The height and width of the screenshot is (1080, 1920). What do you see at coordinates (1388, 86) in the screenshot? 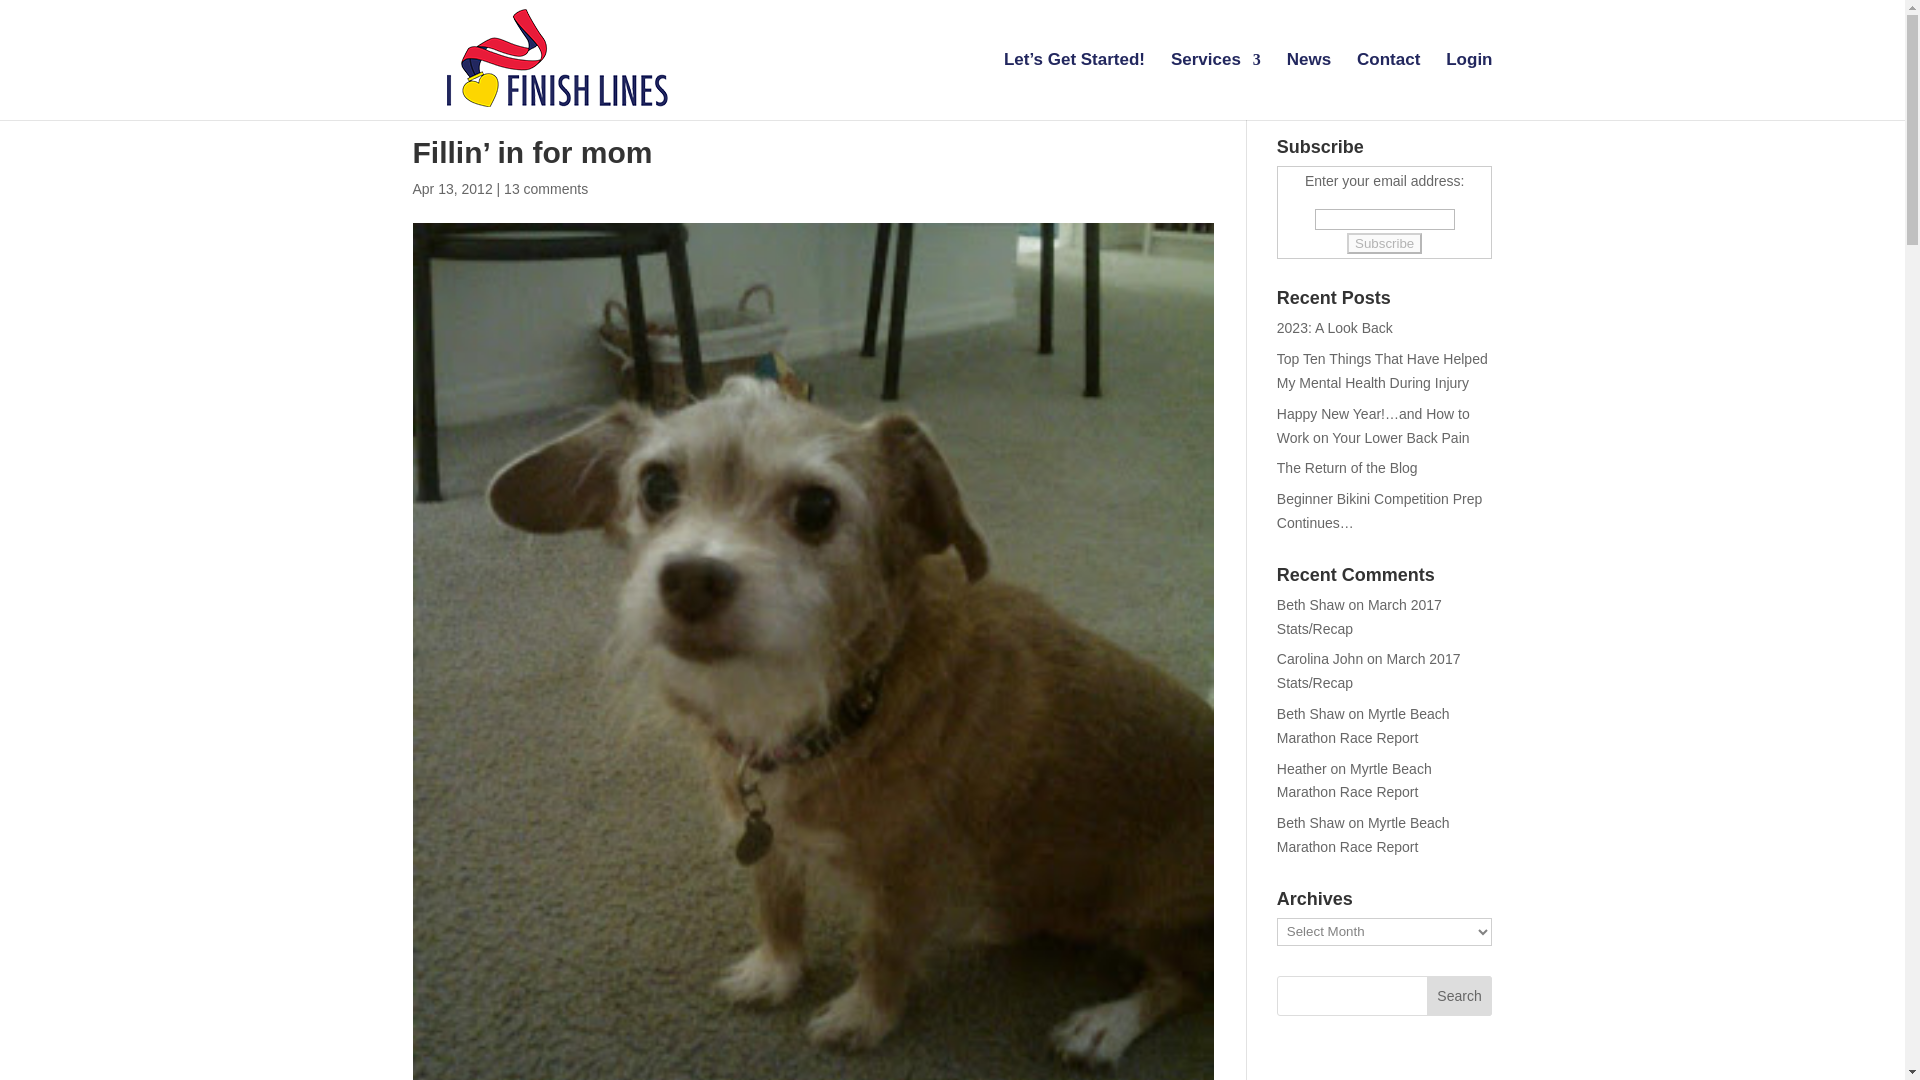
I see `Contact` at bounding box center [1388, 86].